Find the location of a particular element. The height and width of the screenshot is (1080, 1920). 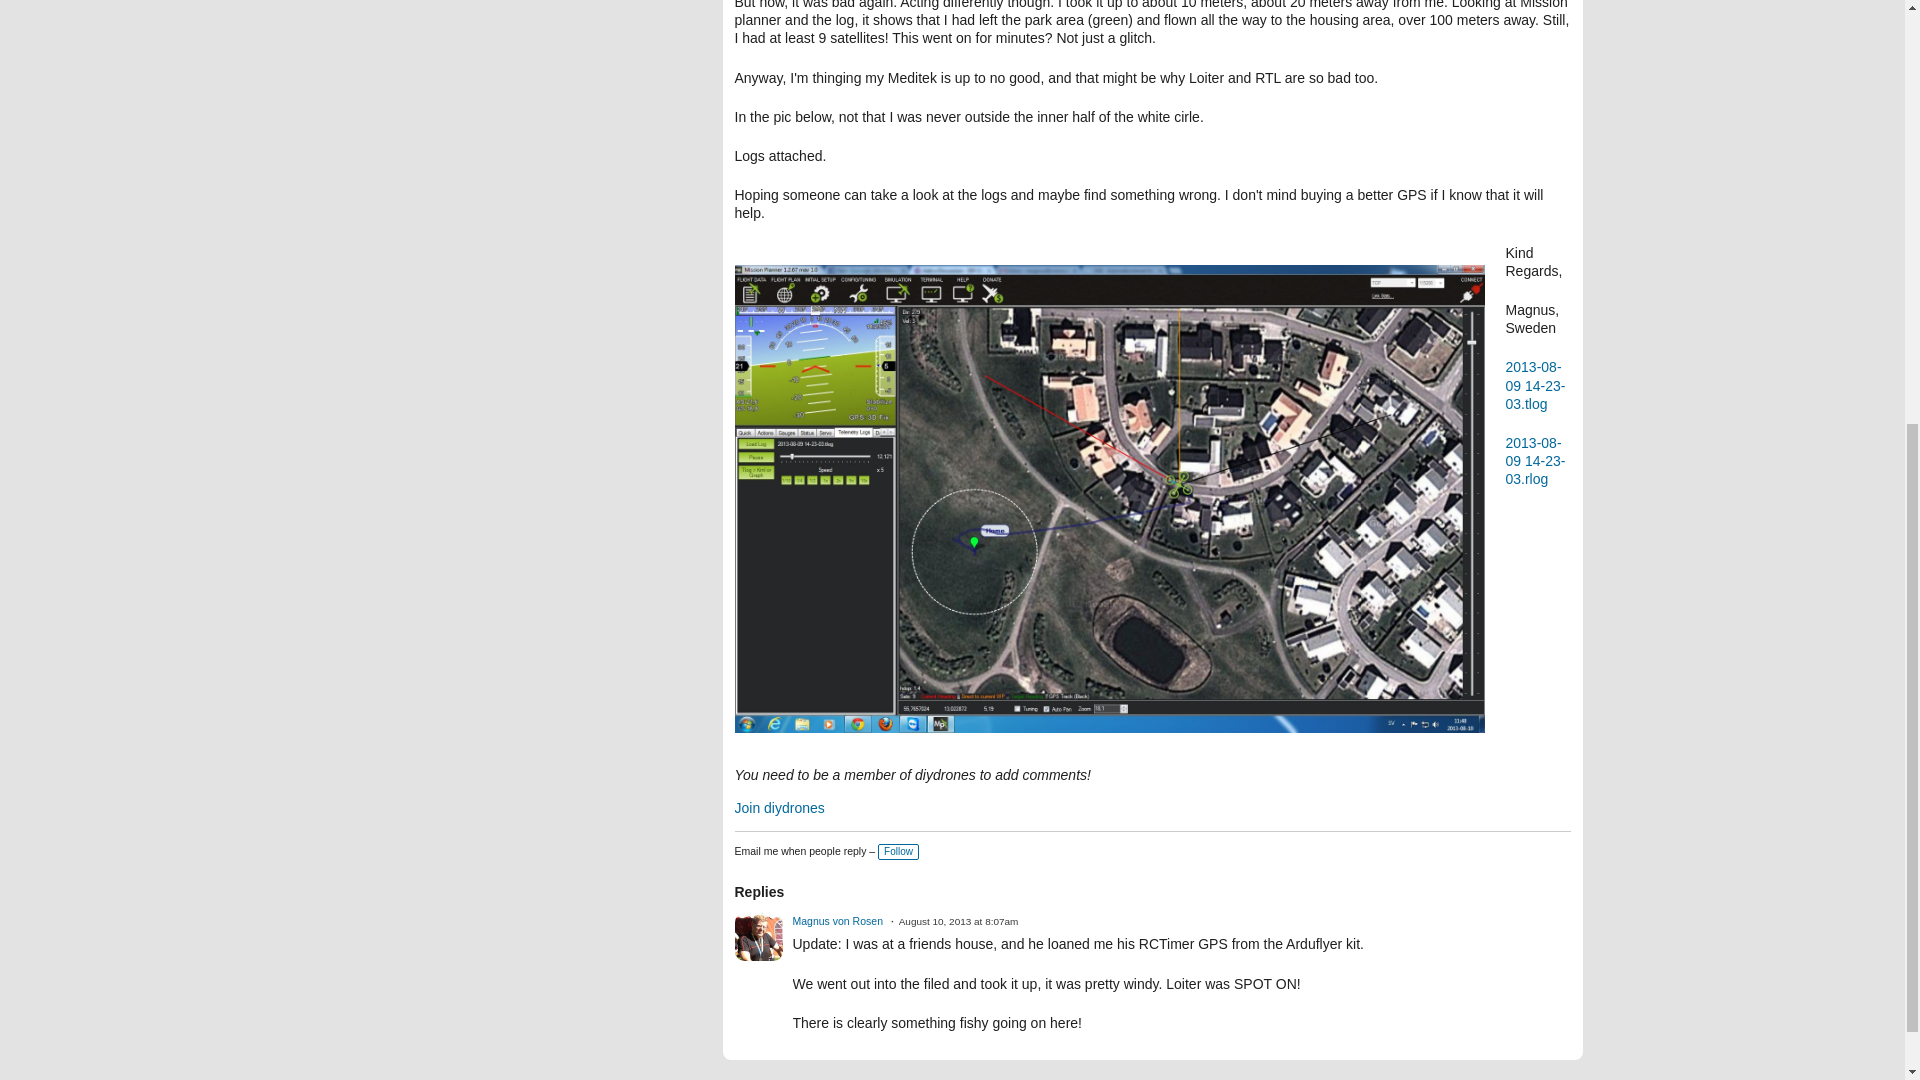

Follow is located at coordinates (898, 851).